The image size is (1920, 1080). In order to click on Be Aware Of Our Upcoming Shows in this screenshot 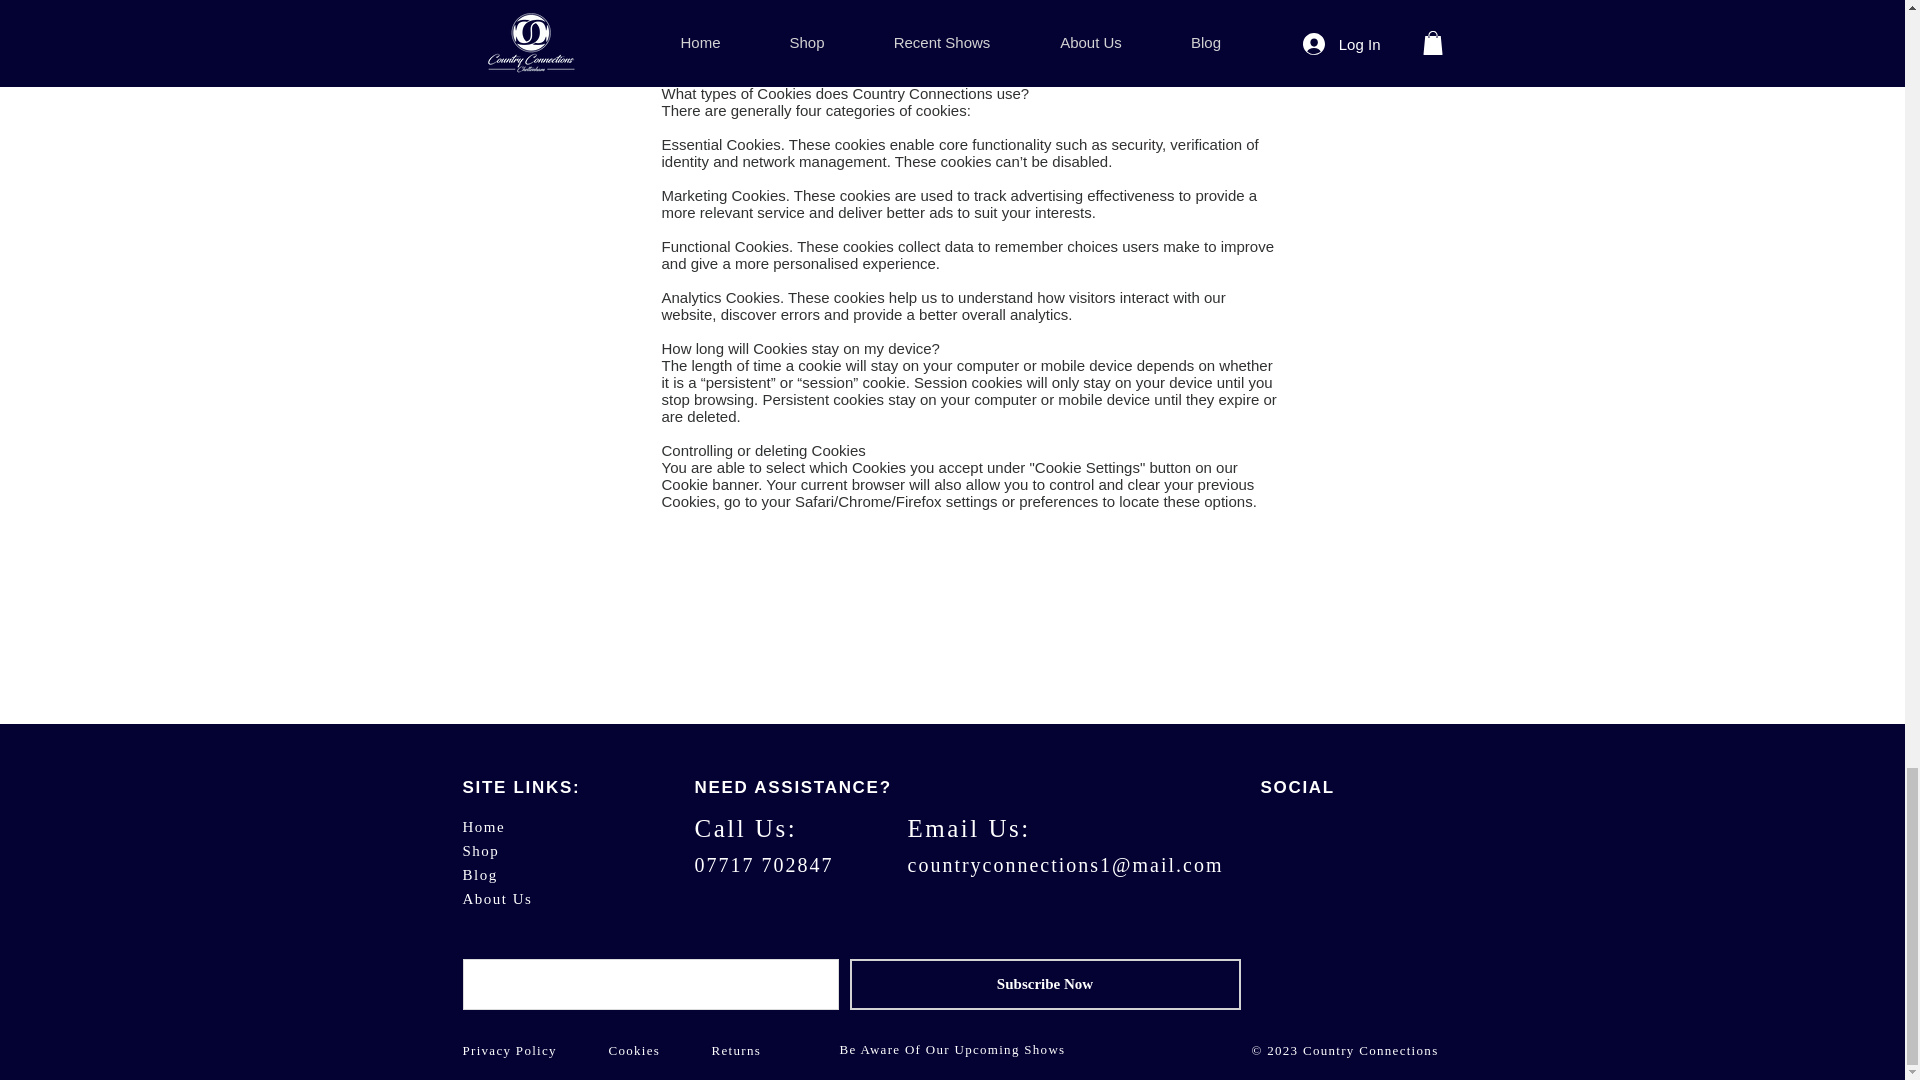, I will do `click(952, 1050)`.